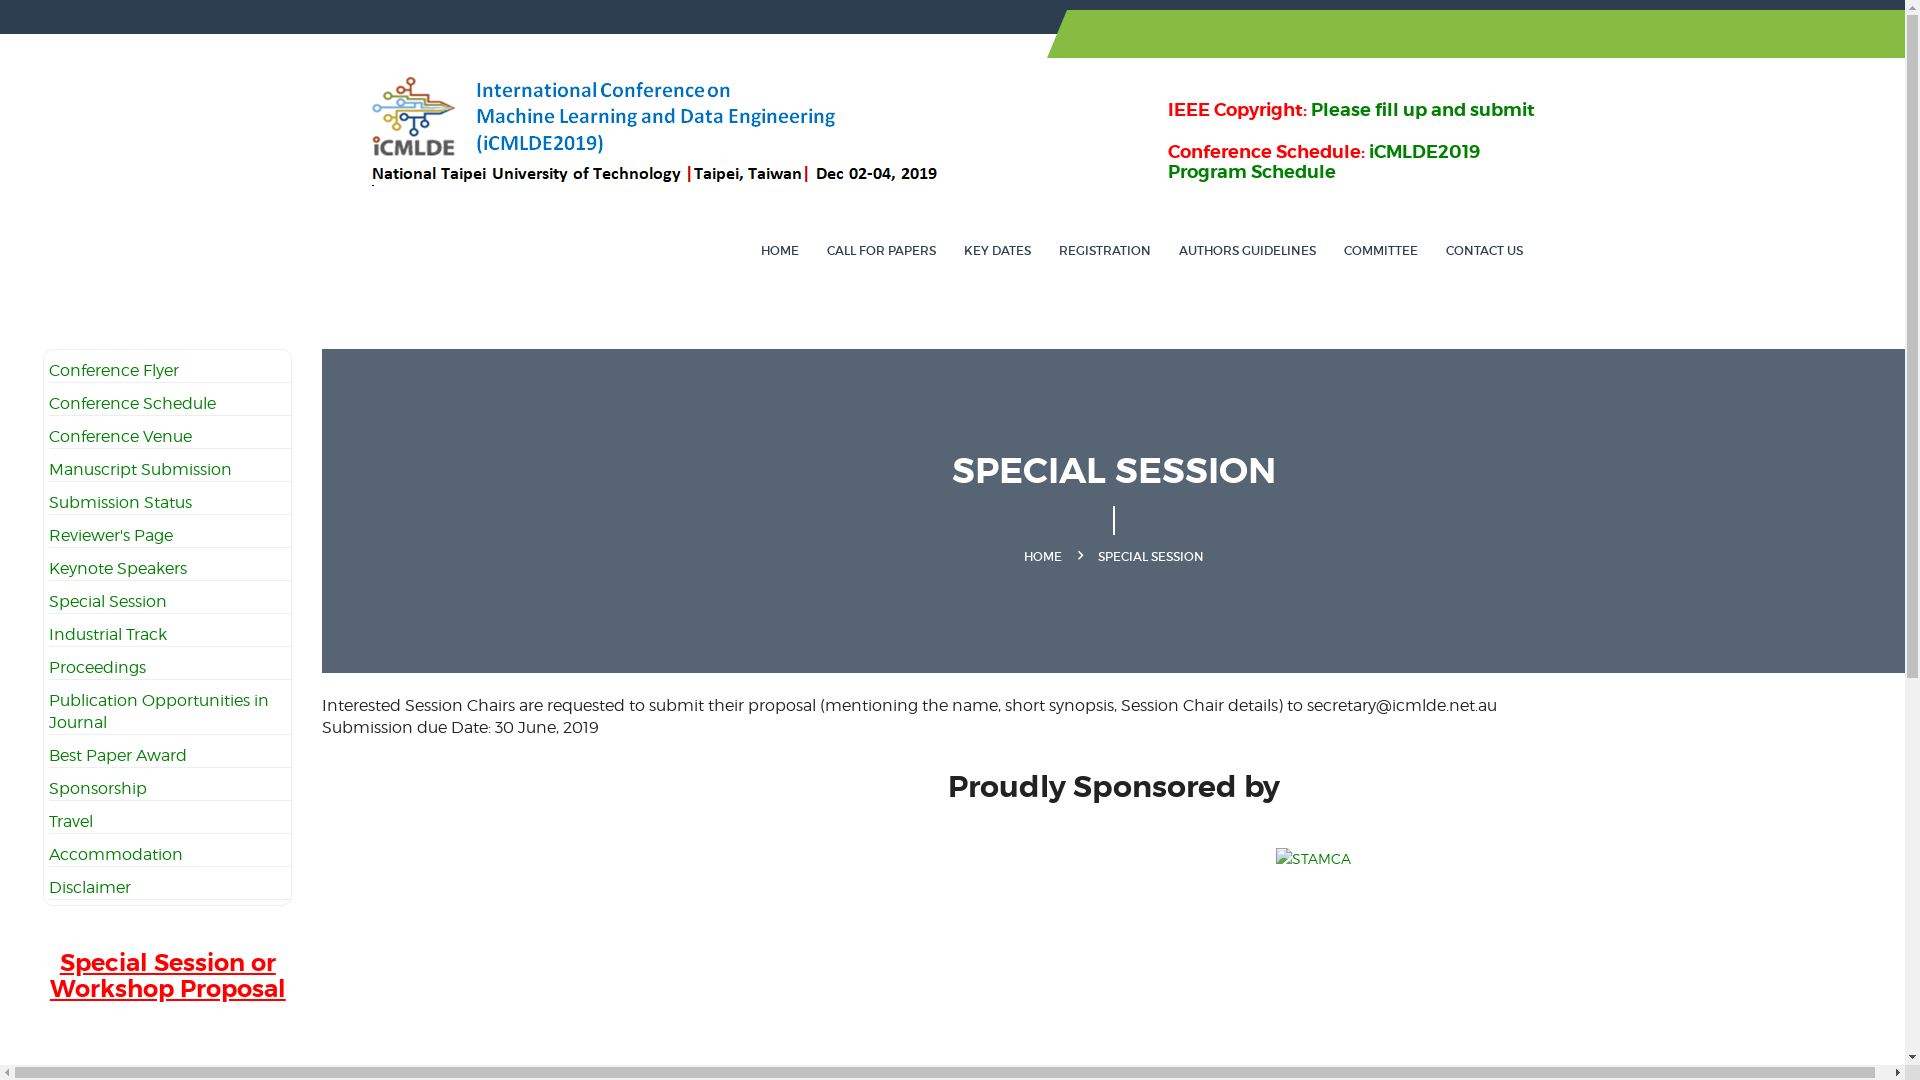 The image size is (1920, 1080). What do you see at coordinates (111, 536) in the screenshot?
I see `Reviewer's Page` at bounding box center [111, 536].